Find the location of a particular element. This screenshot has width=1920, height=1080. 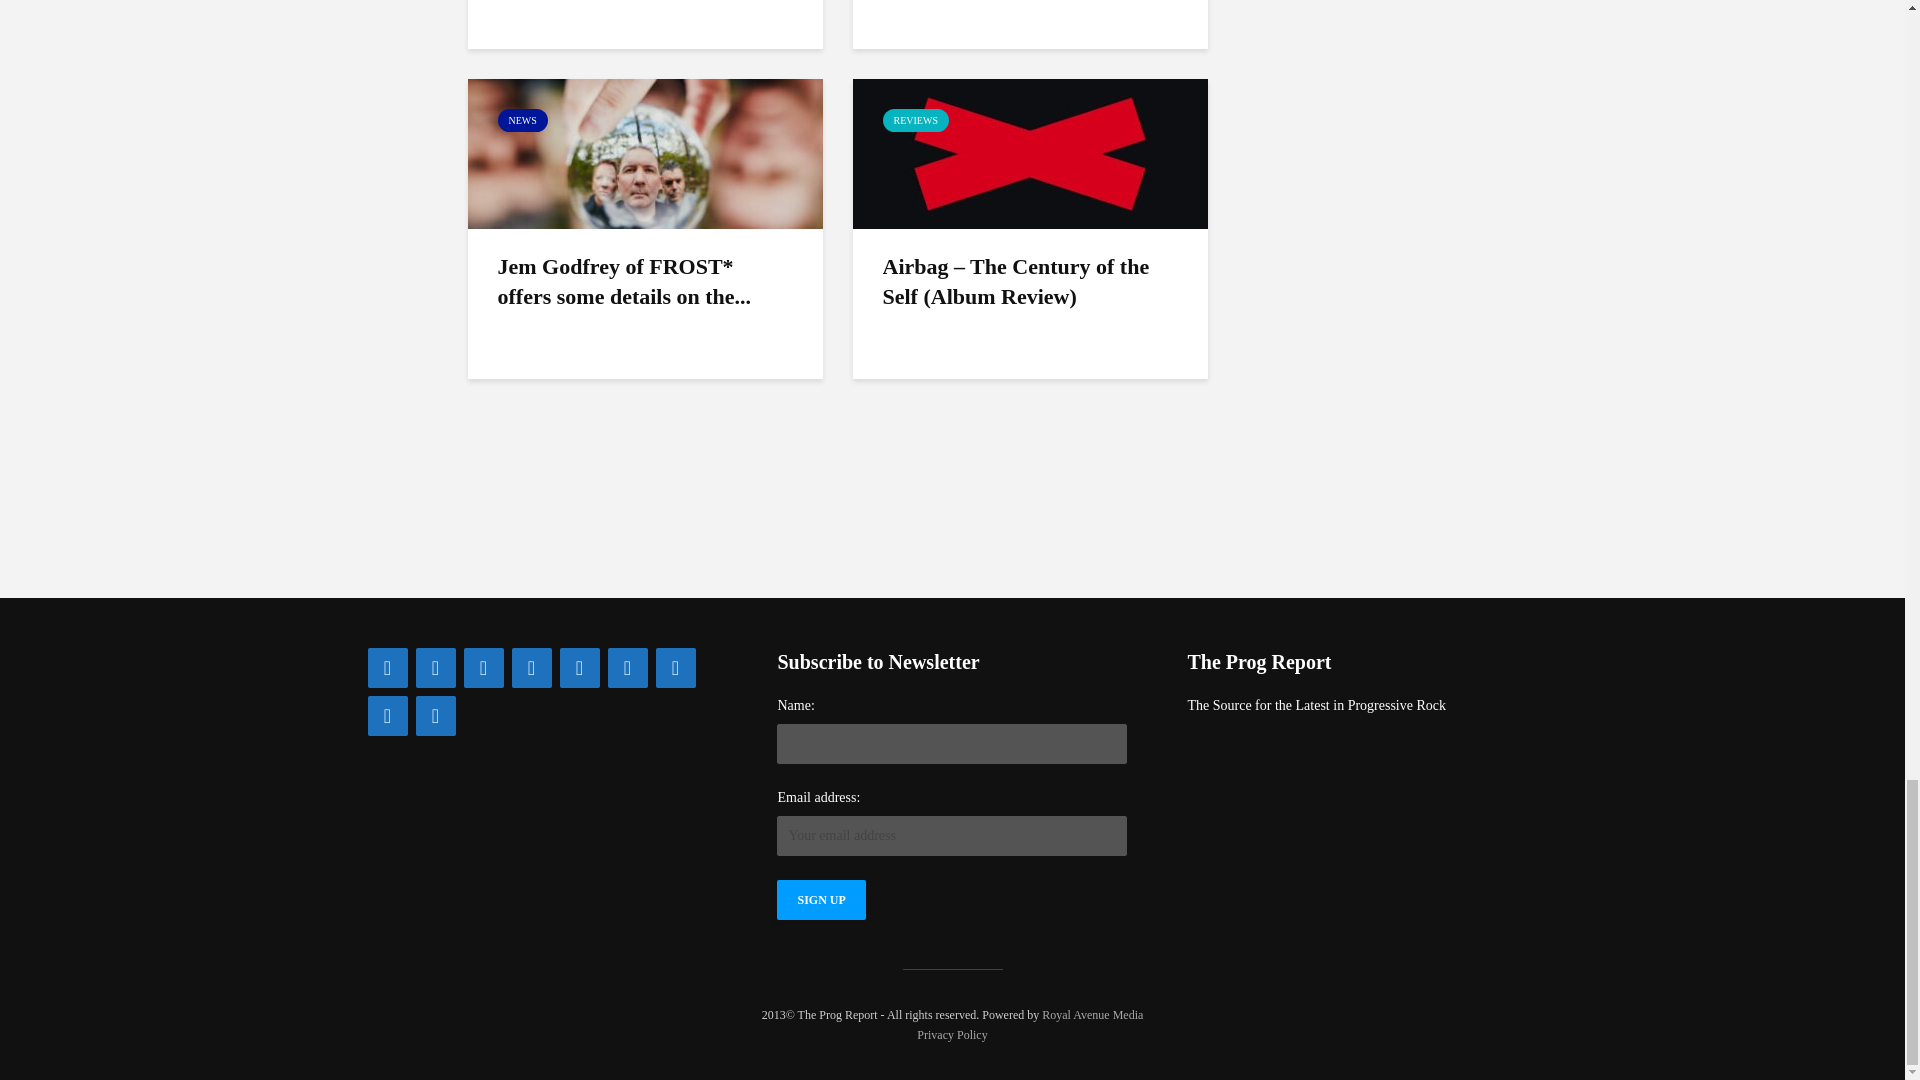

YouTube is located at coordinates (580, 668).